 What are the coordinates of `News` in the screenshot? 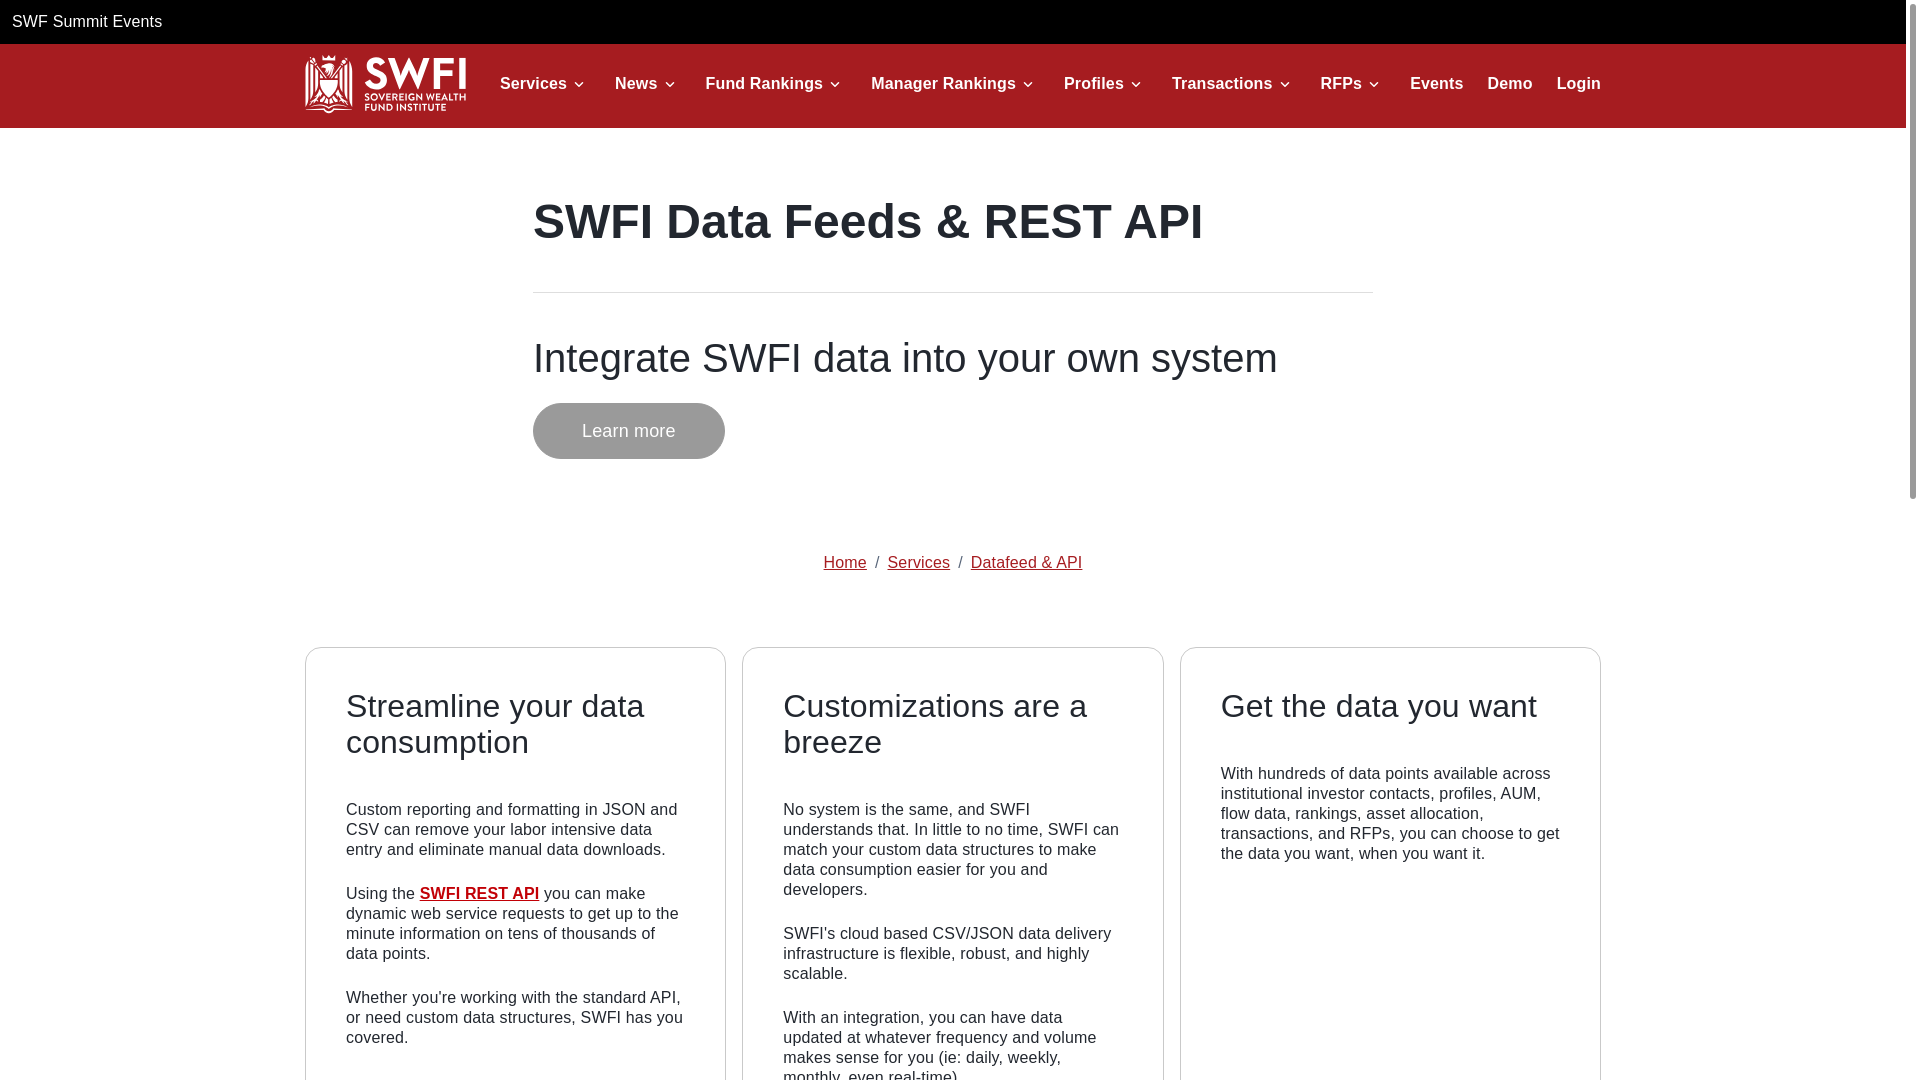 It's located at (635, 83).